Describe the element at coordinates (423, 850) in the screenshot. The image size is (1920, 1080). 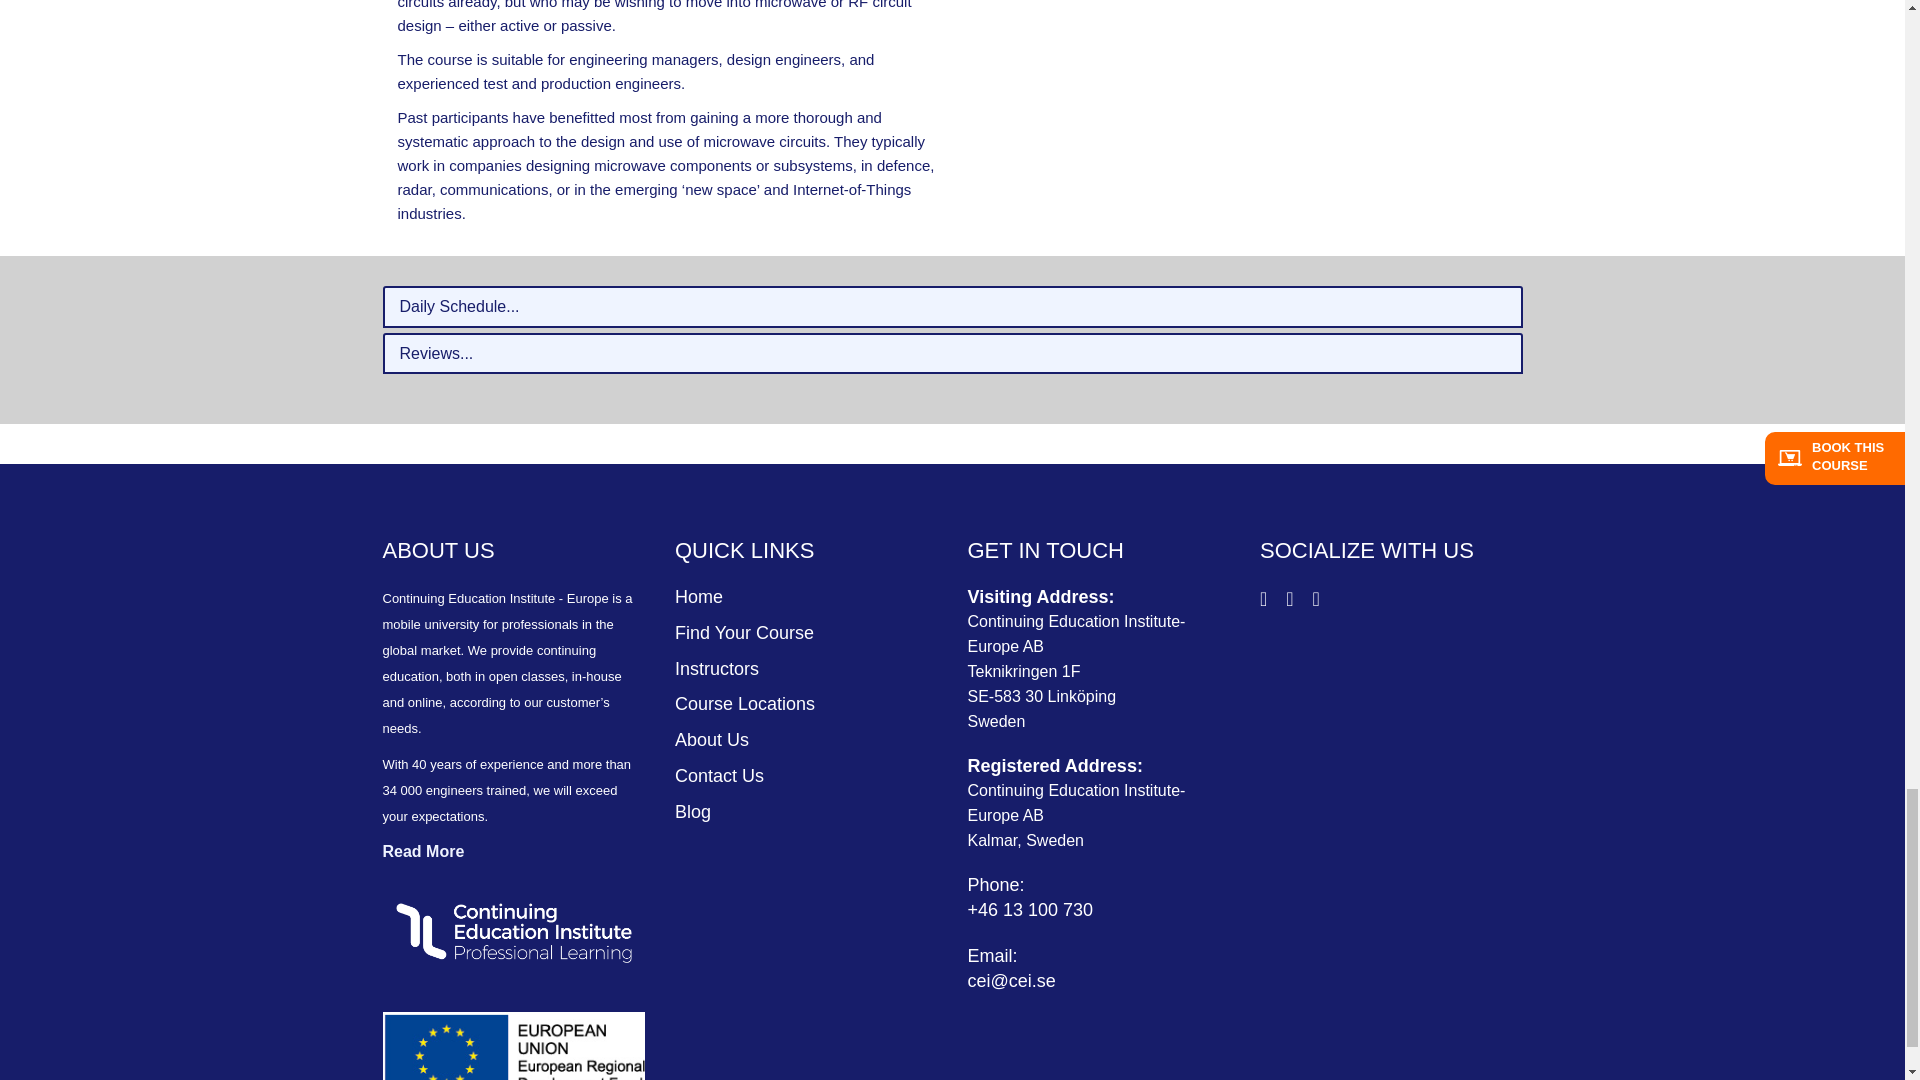
I see `Read More` at that location.